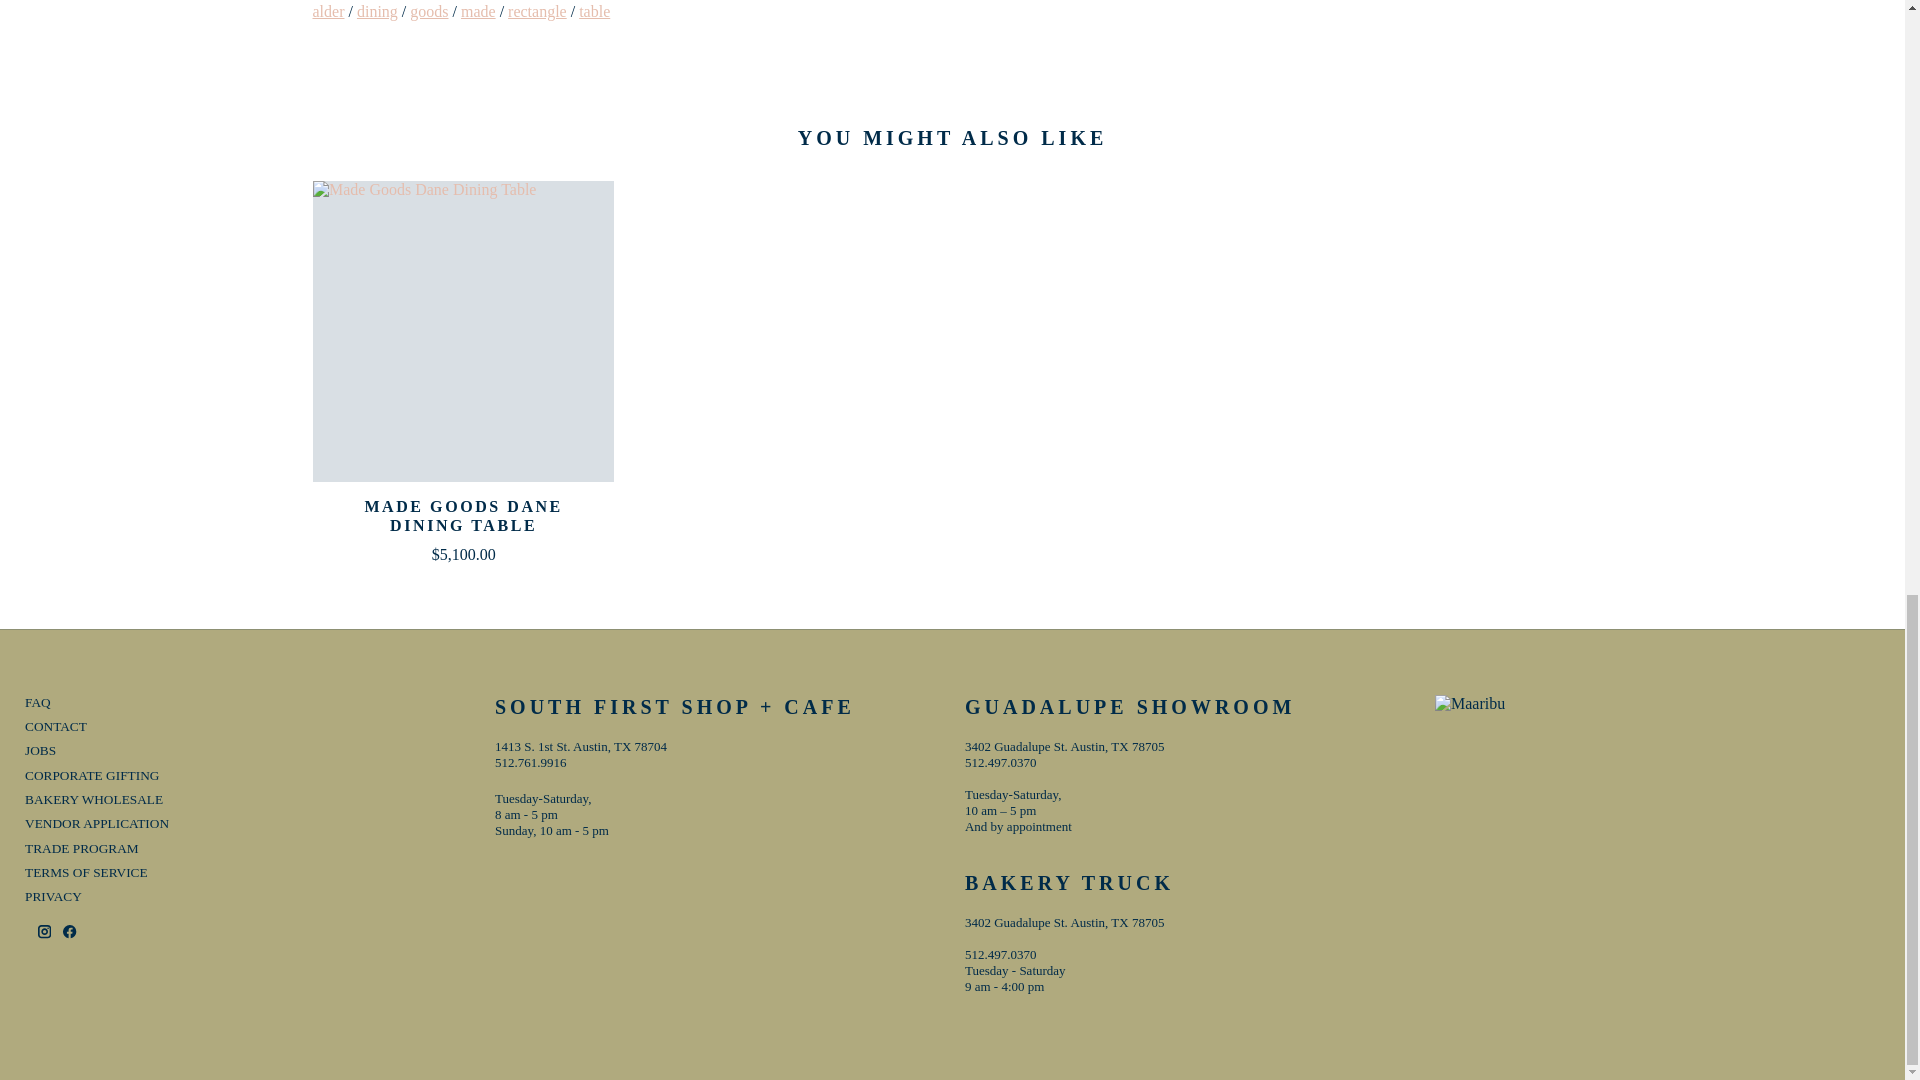 Image resolution: width=1920 pixels, height=1080 pixels. What do you see at coordinates (478, 12) in the screenshot?
I see `made` at bounding box center [478, 12].